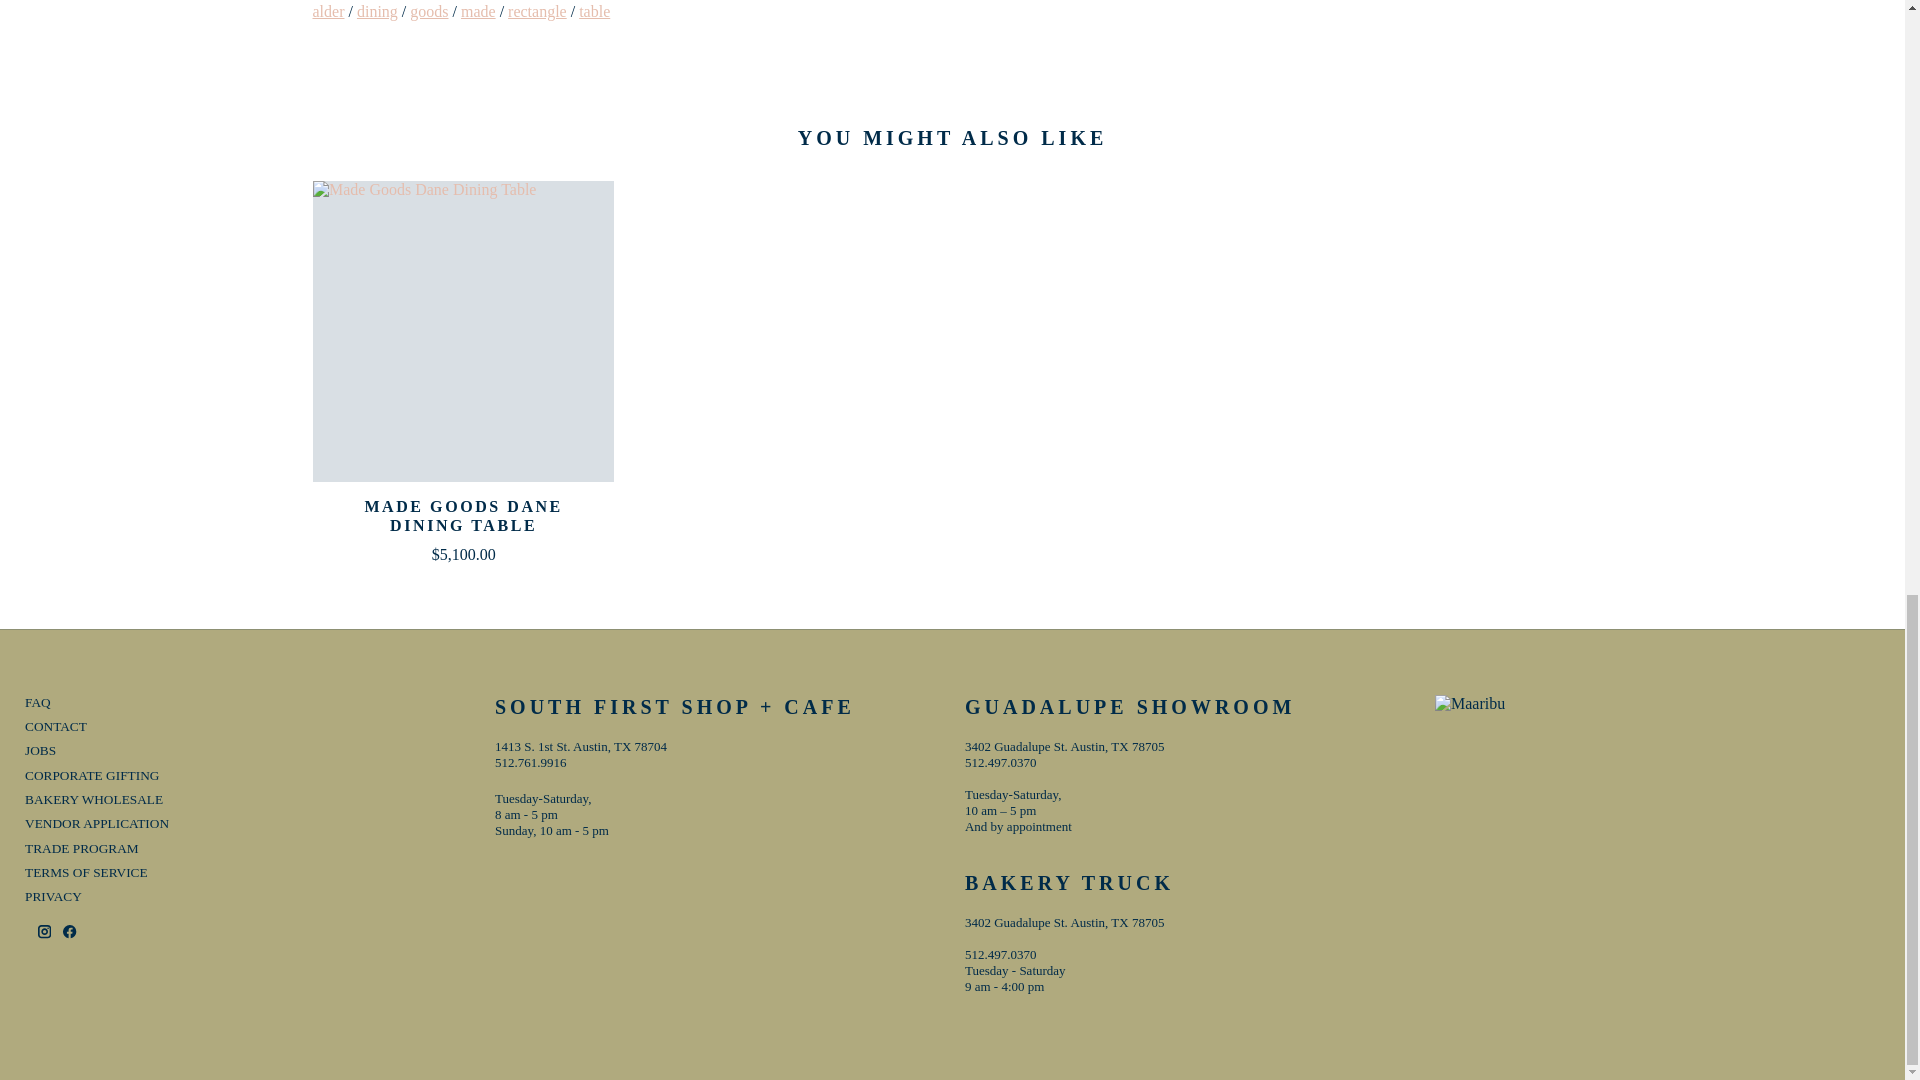 Image resolution: width=1920 pixels, height=1080 pixels. What do you see at coordinates (478, 12) in the screenshot?
I see `made` at bounding box center [478, 12].